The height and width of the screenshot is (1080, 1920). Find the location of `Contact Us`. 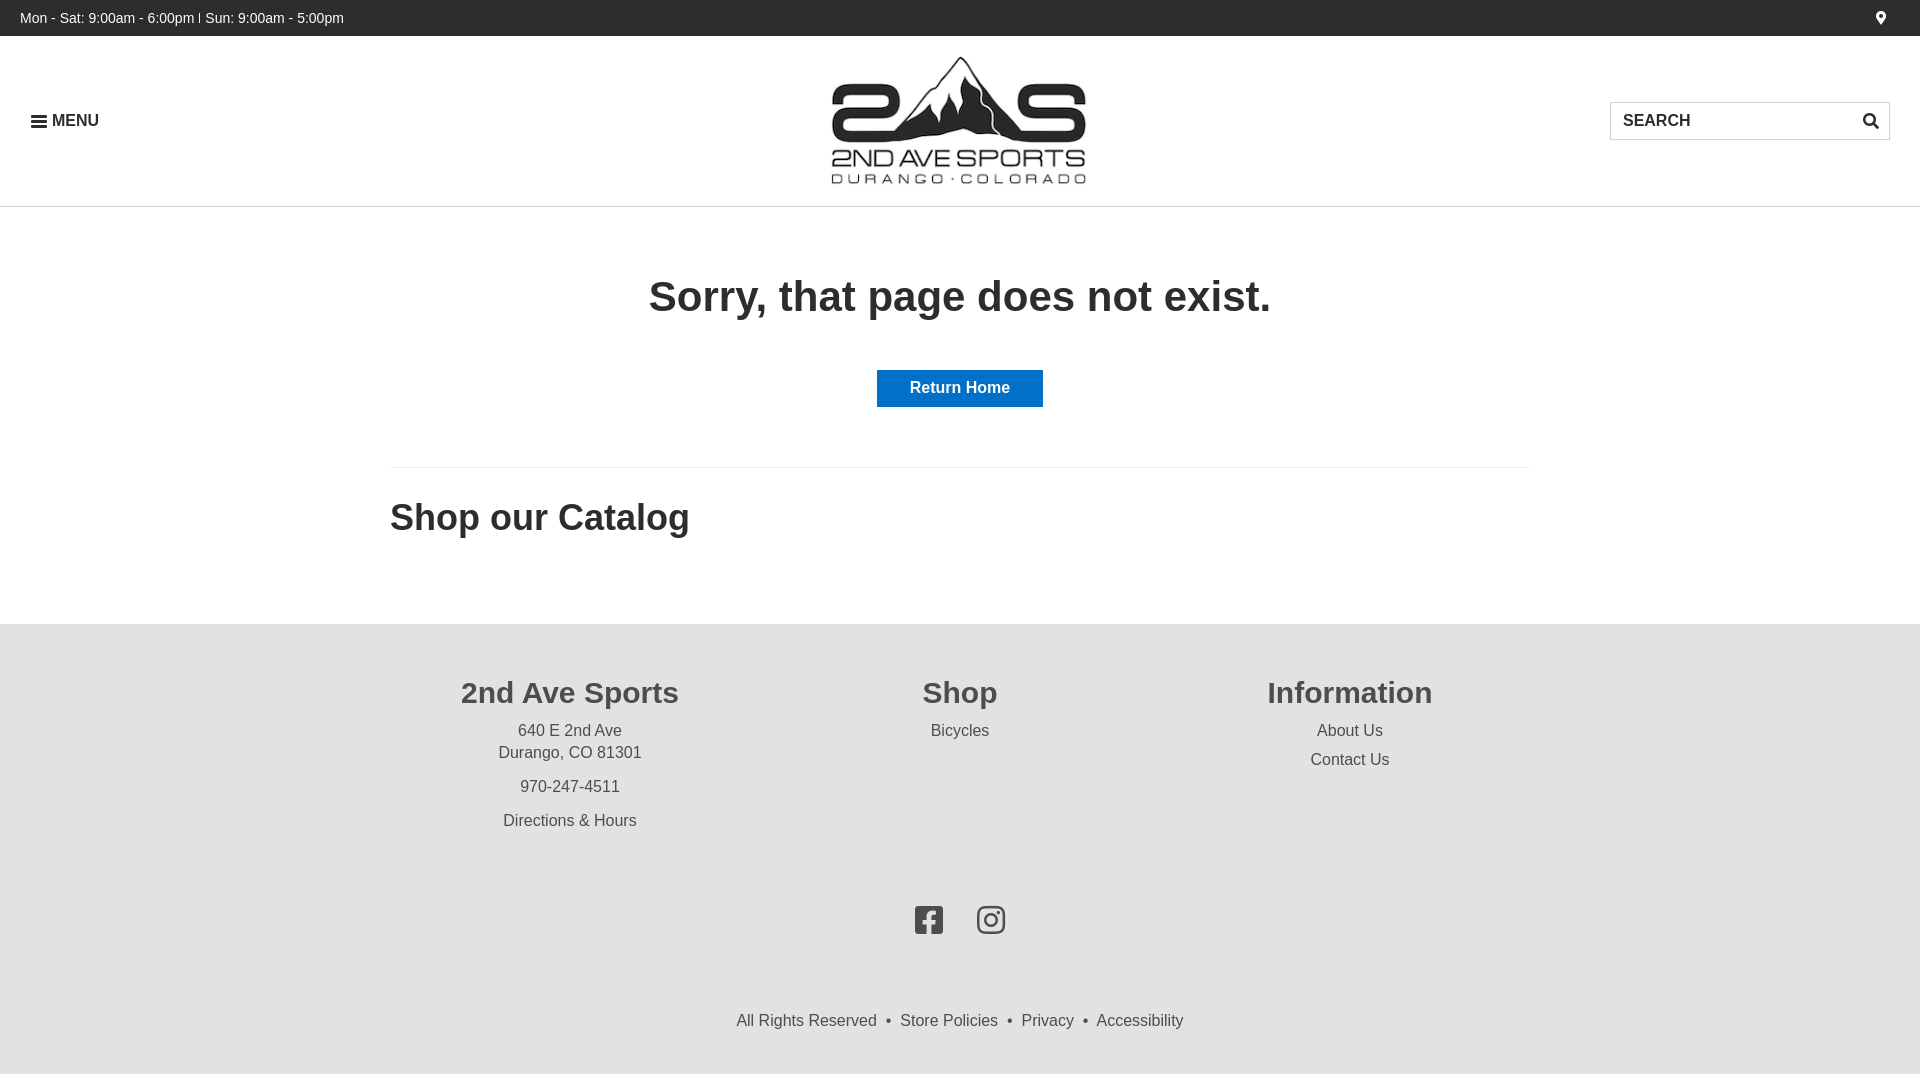

Contact Us is located at coordinates (1350, 760).